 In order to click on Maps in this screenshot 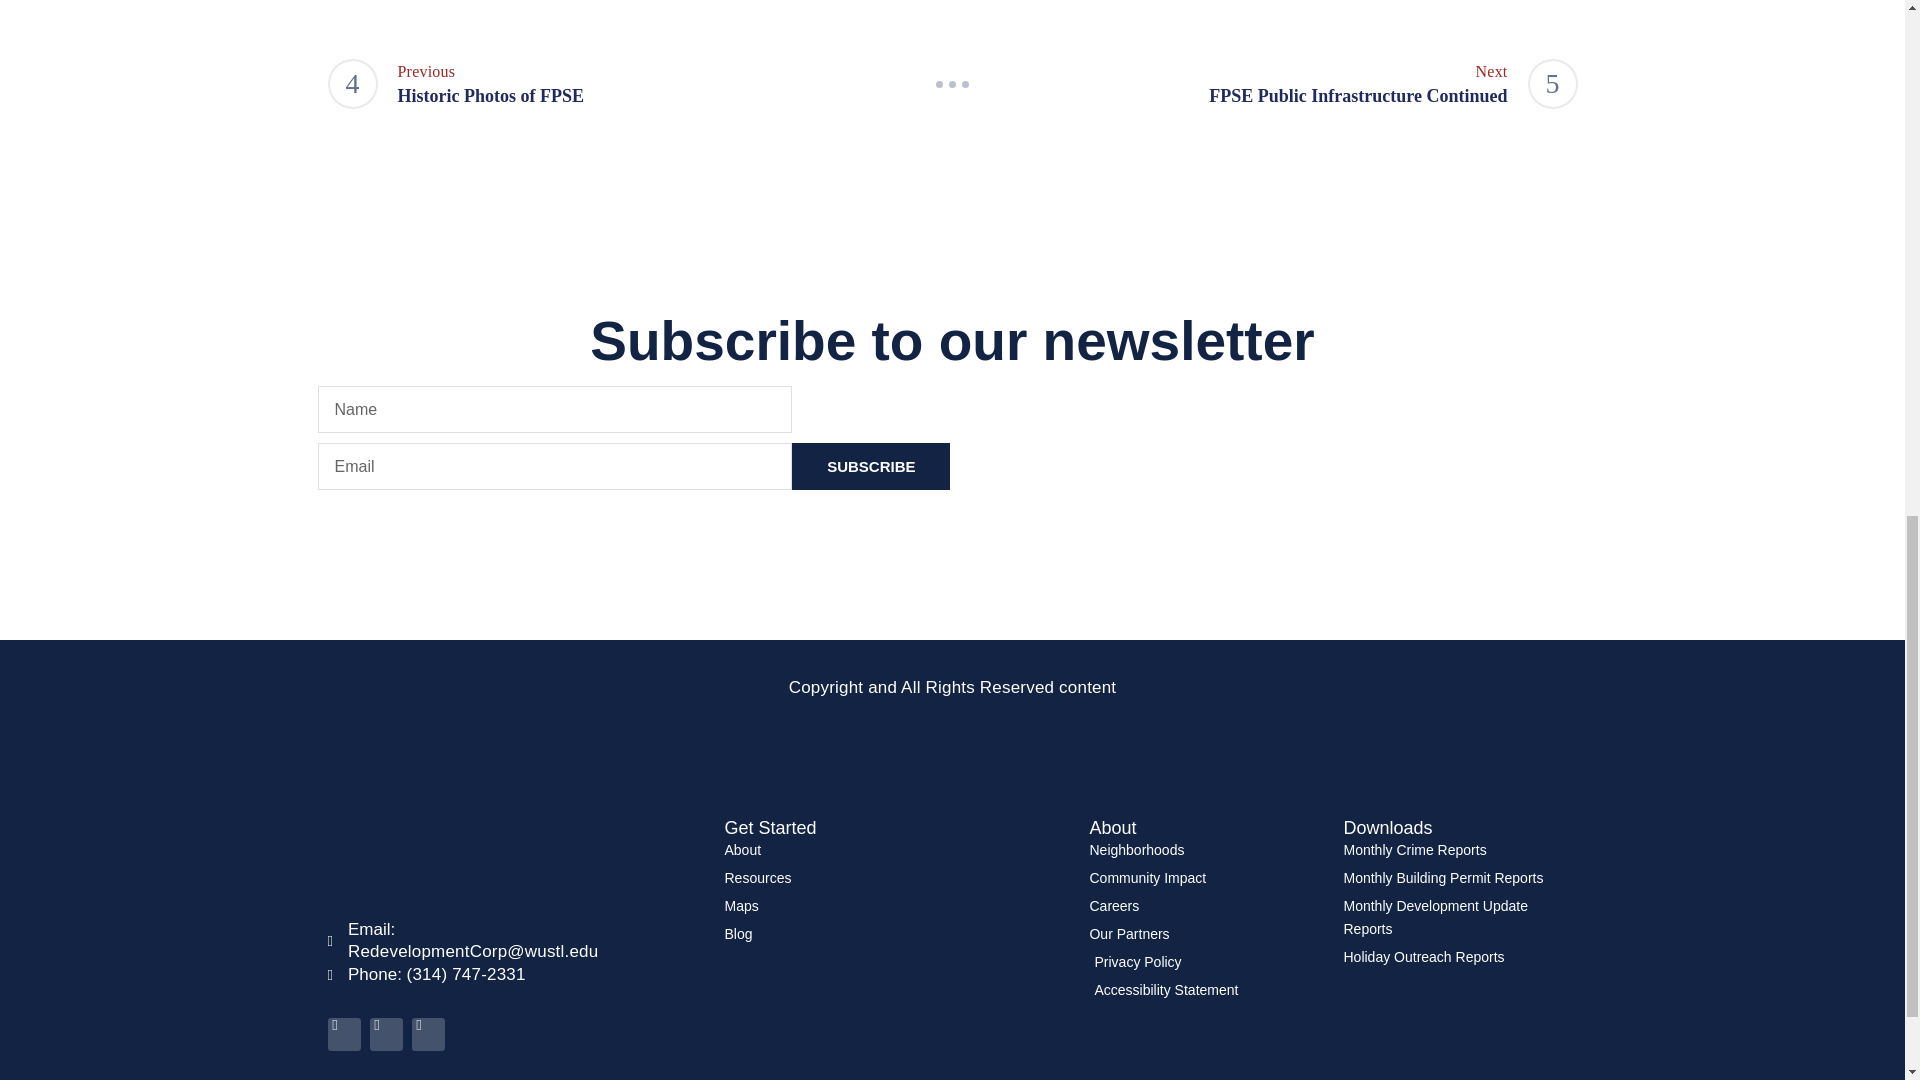, I will do `click(896, 906)`.